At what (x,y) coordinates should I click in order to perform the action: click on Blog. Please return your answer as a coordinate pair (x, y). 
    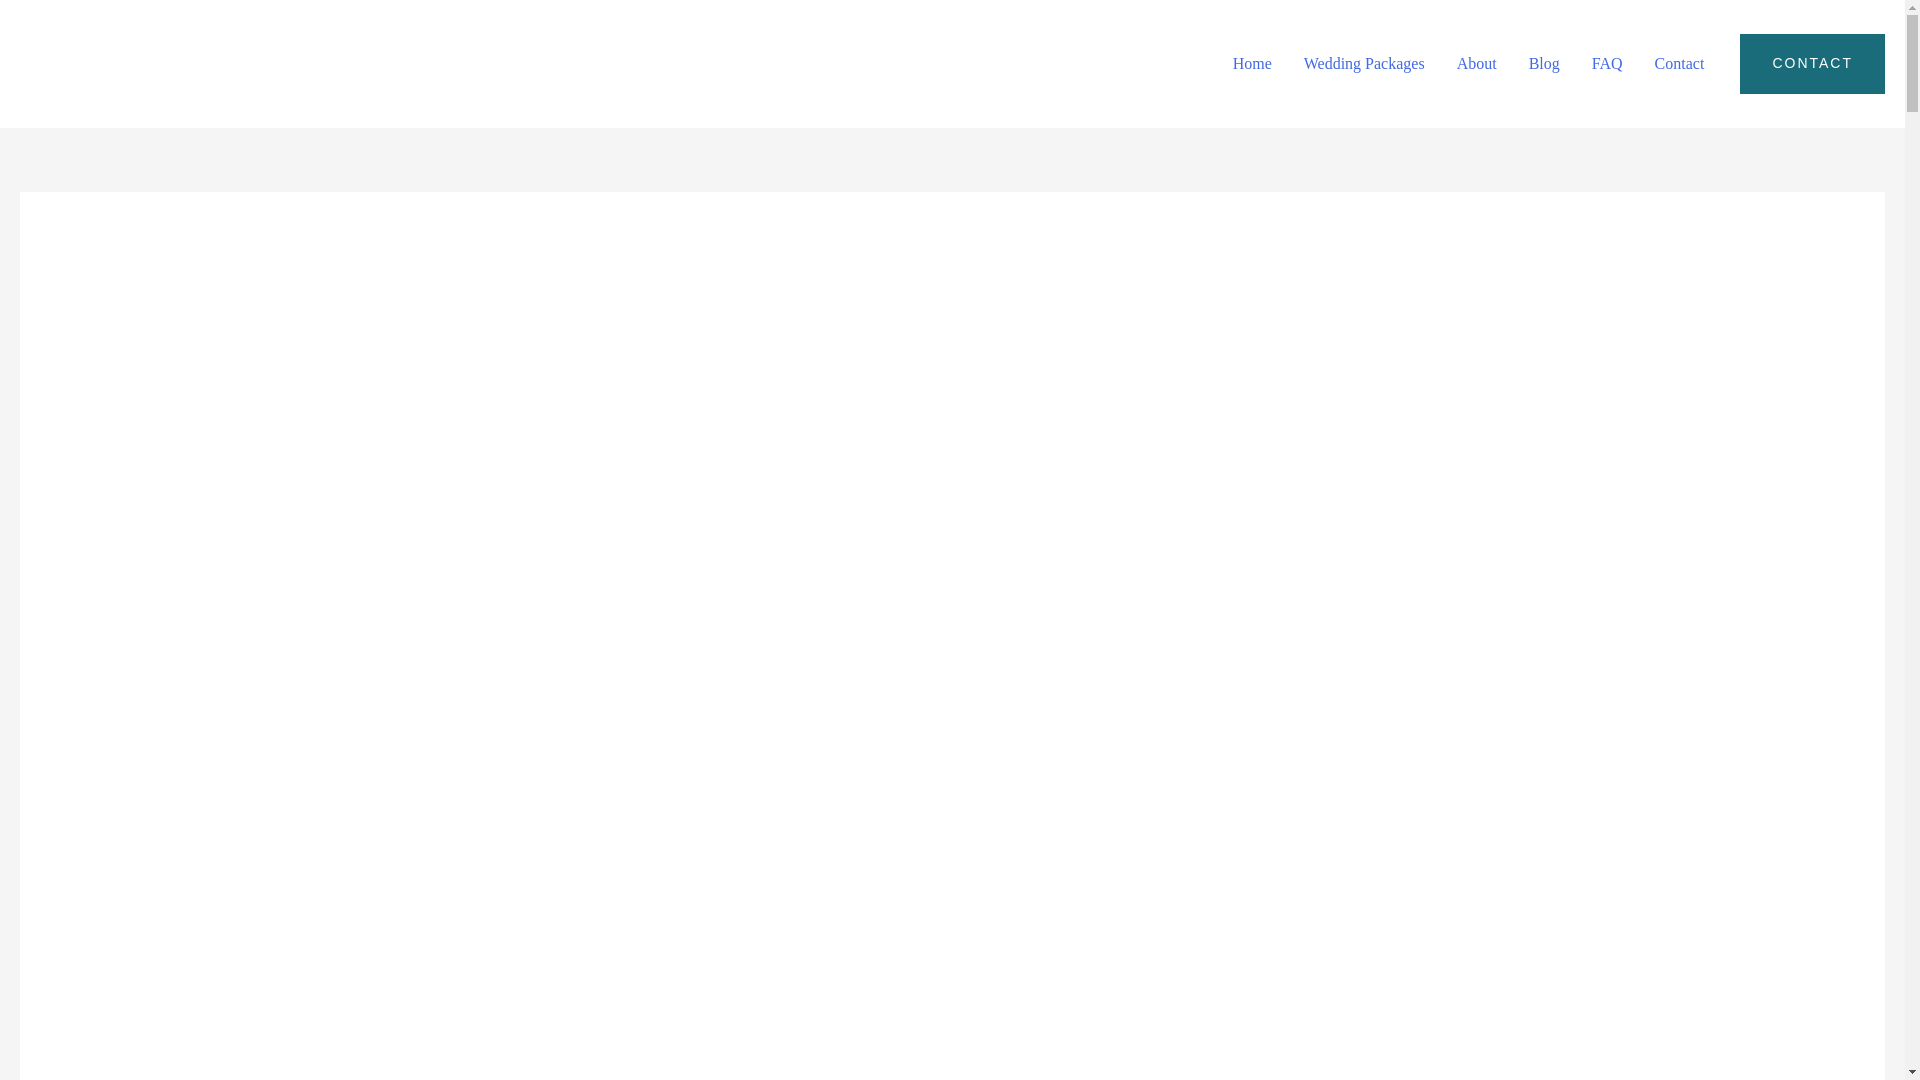
    Looking at the image, I should click on (1544, 64).